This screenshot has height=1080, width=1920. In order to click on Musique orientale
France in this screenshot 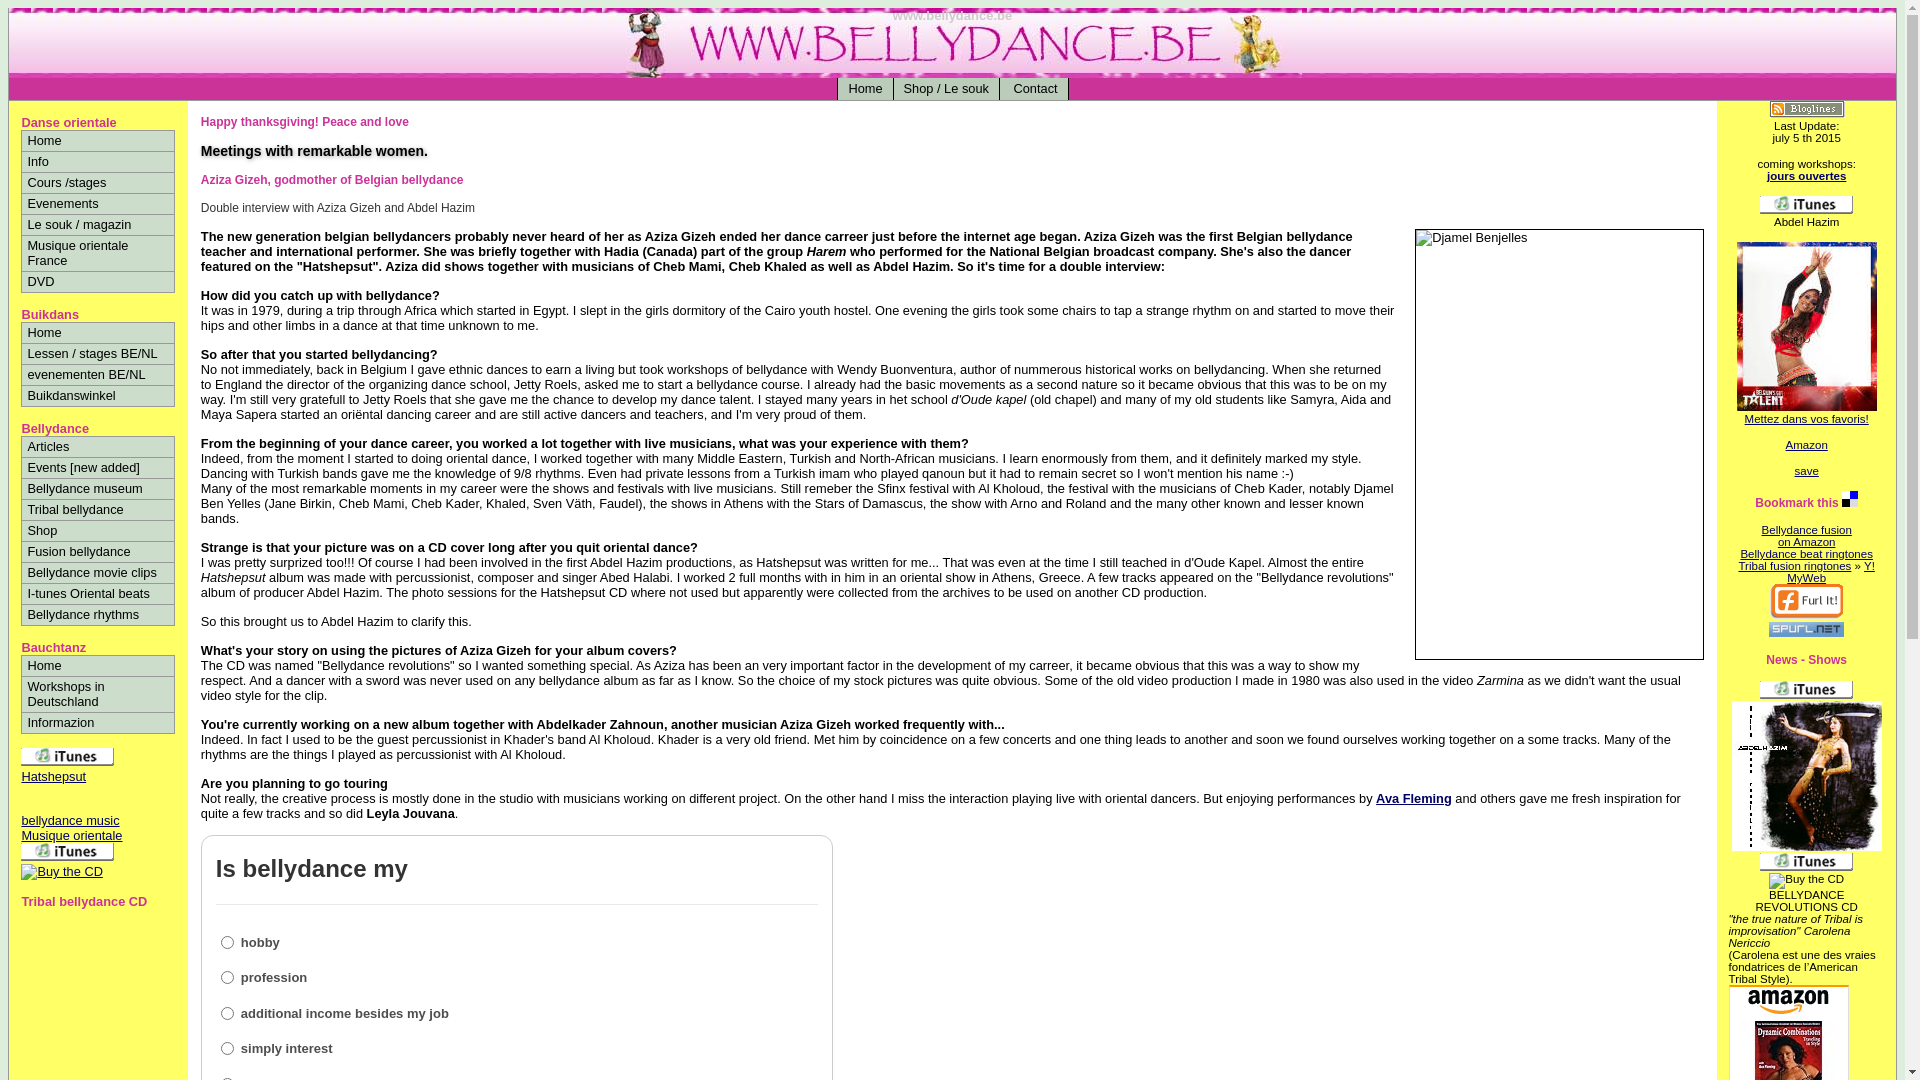, I will do `click(98, 254)`.